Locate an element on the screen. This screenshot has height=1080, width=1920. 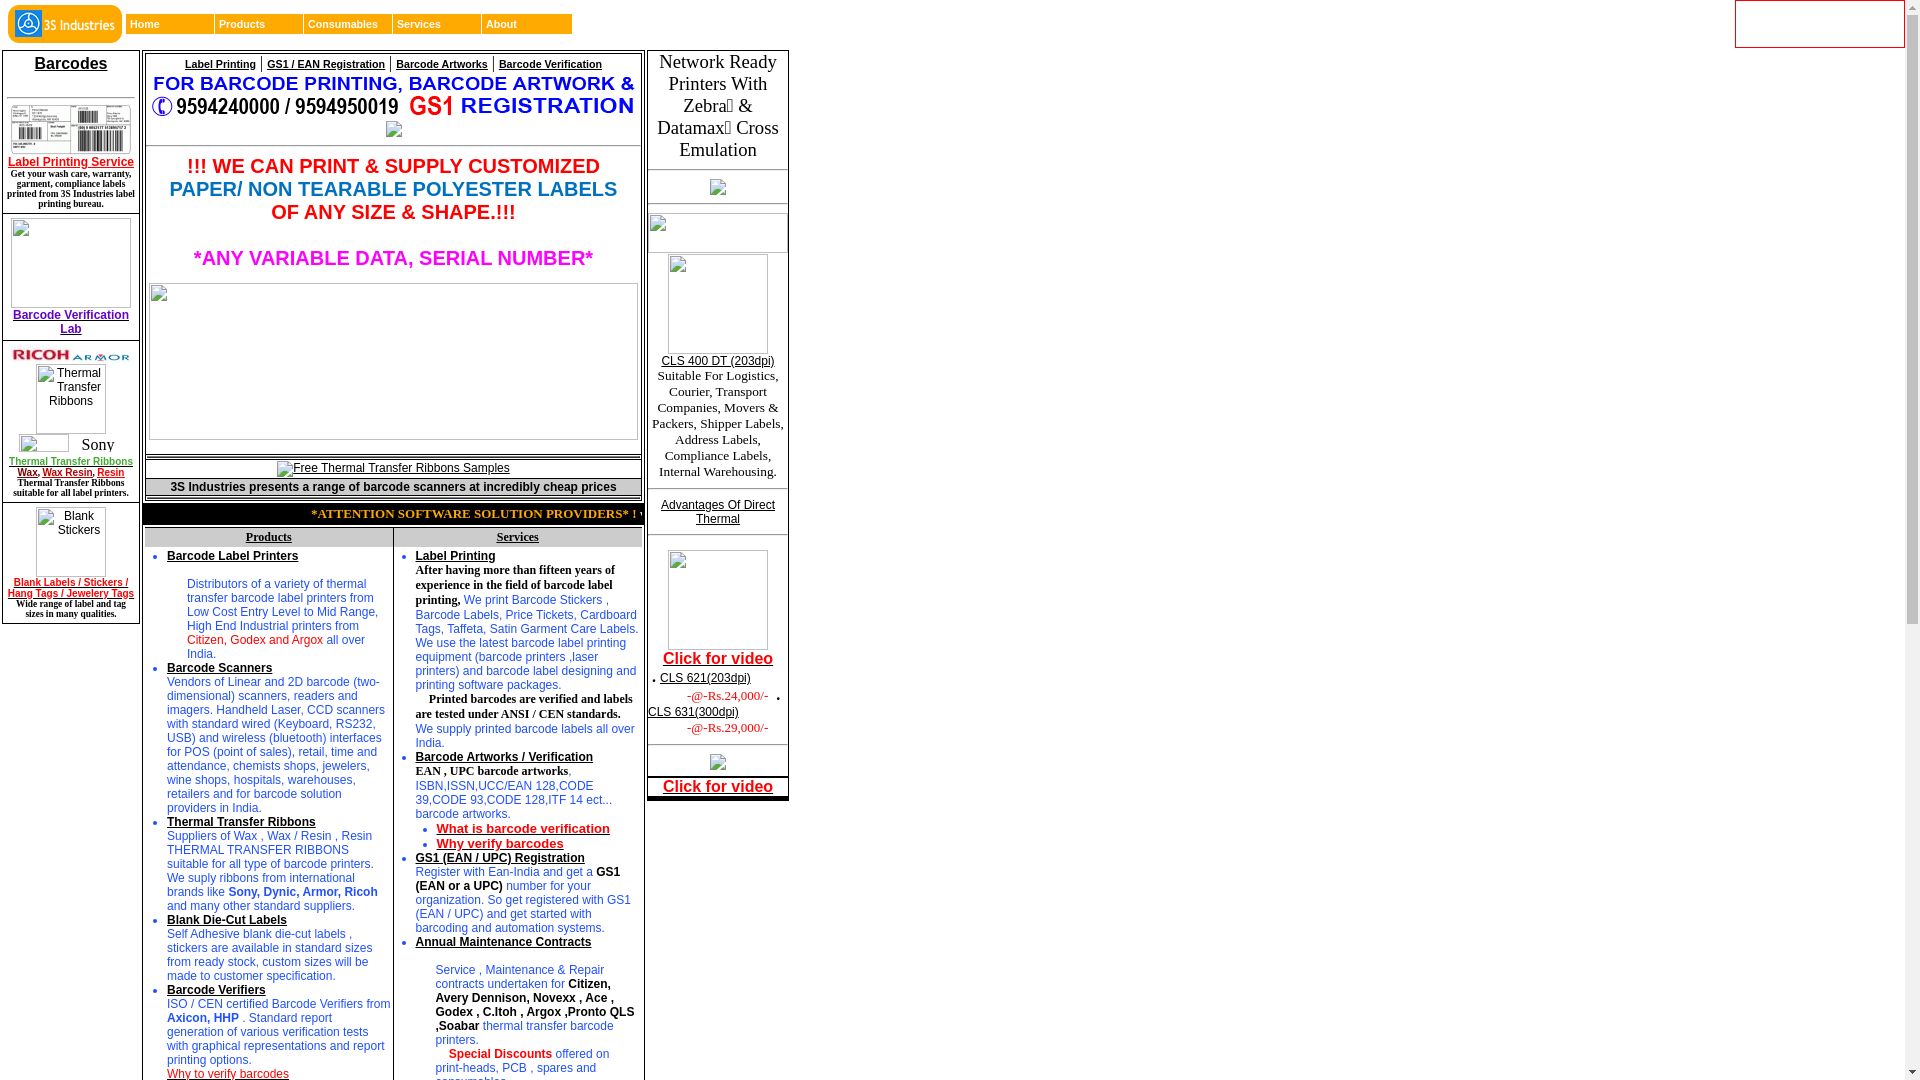
Home is located at coordinates (171, 24).